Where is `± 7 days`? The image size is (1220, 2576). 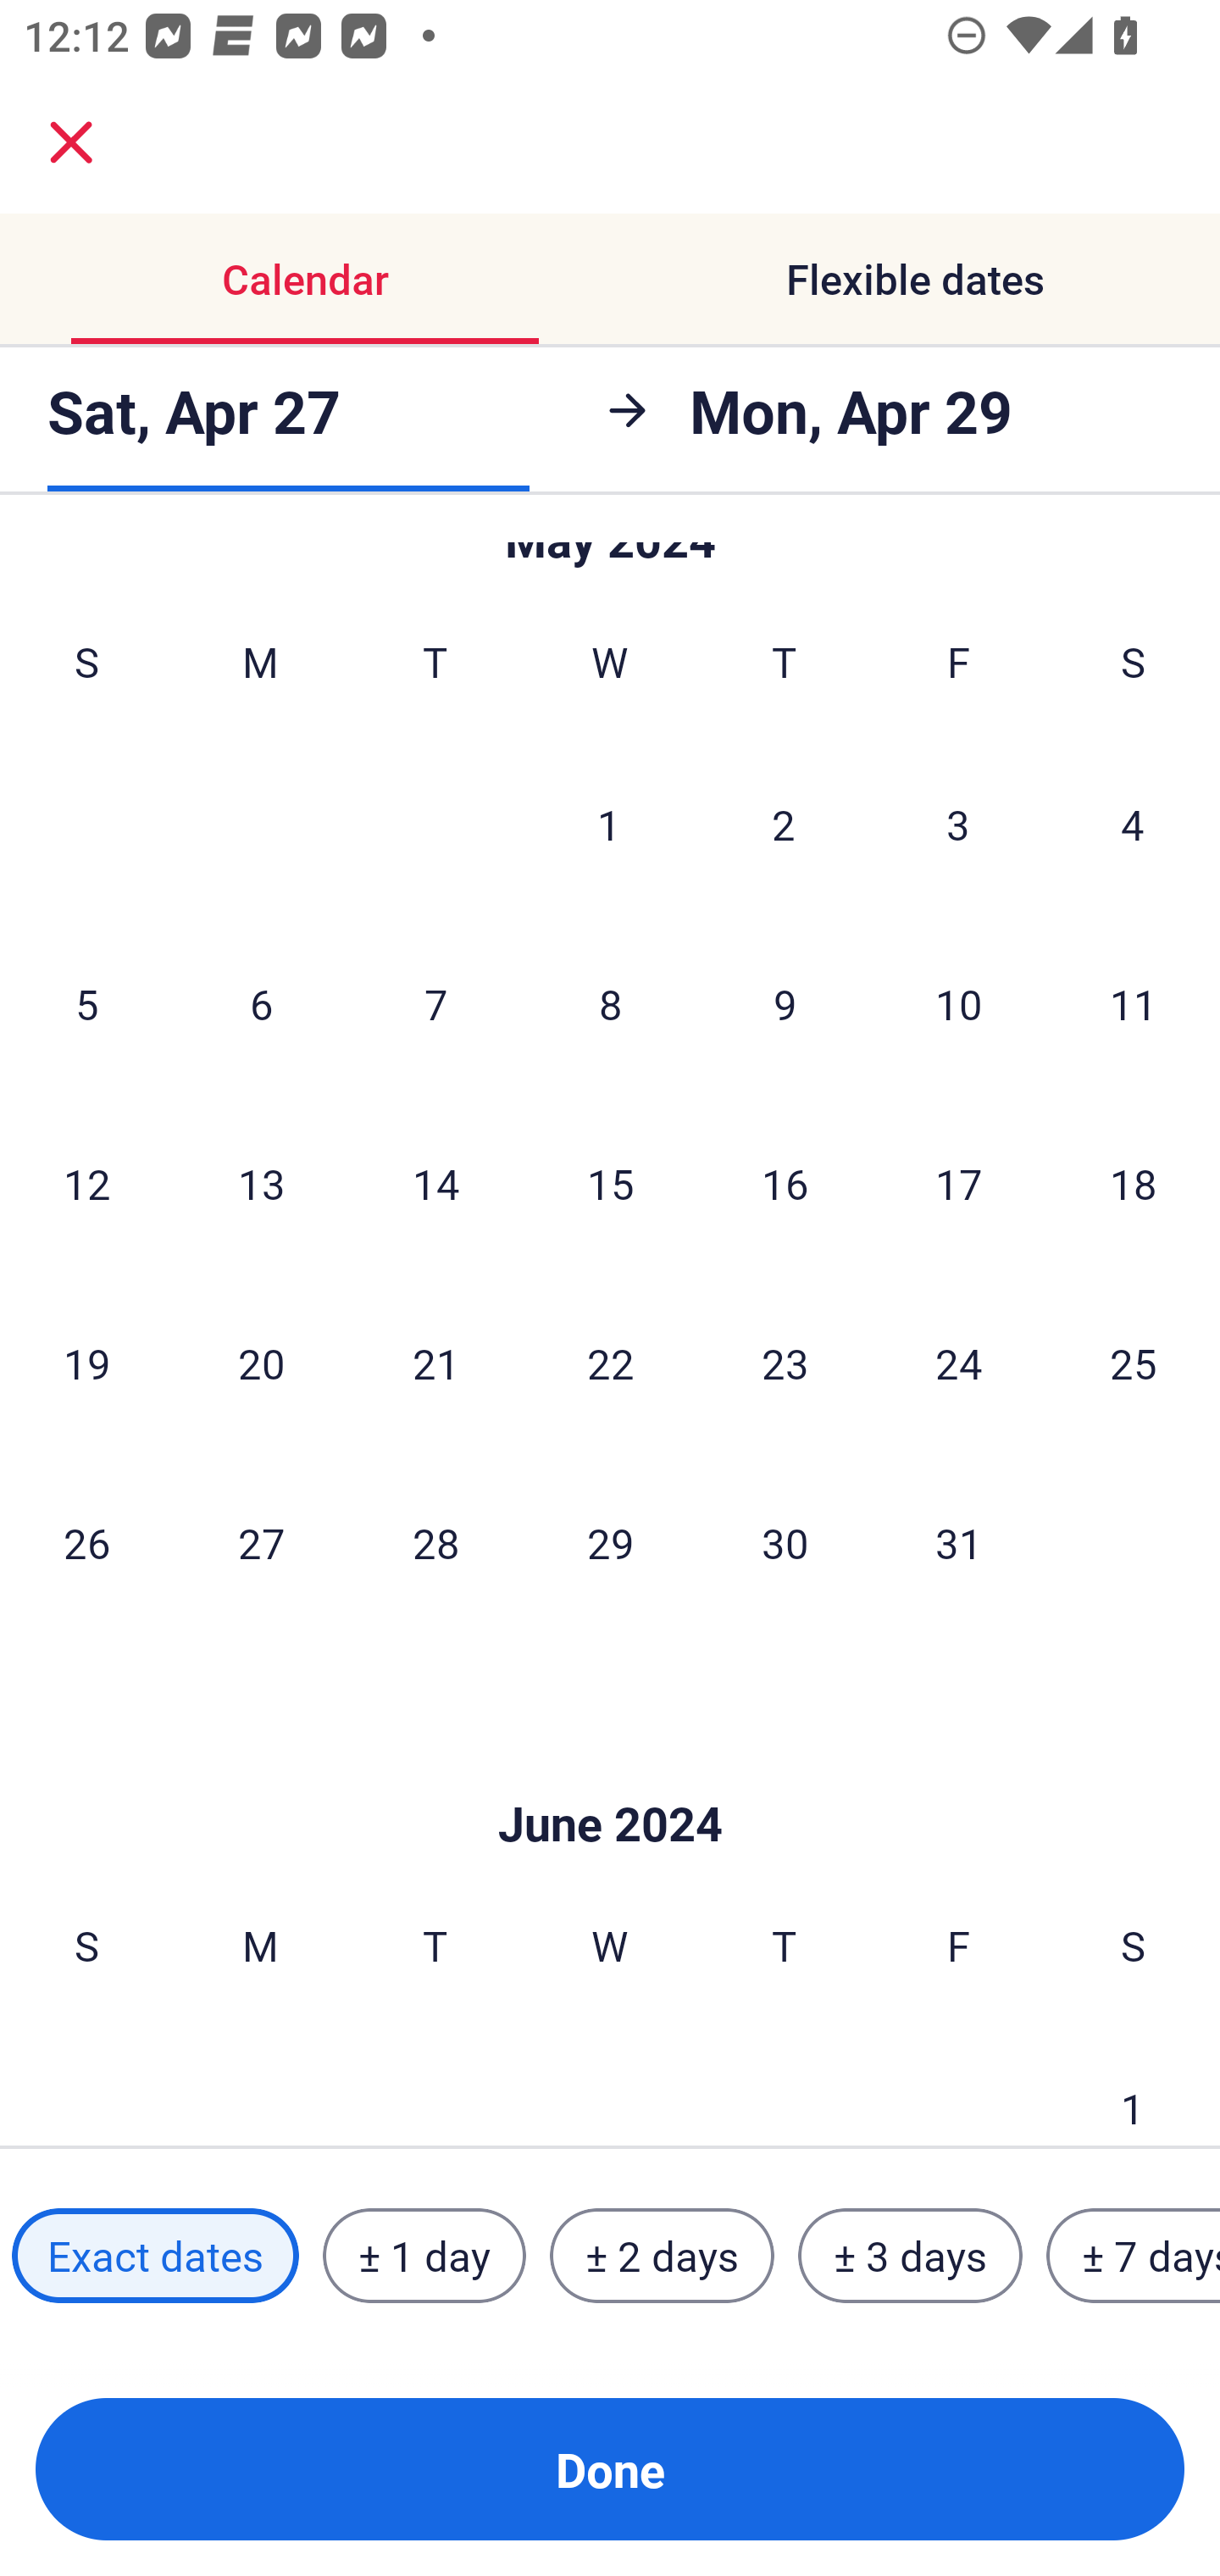 ± 7 days is located at coordinates (1134, 2255).